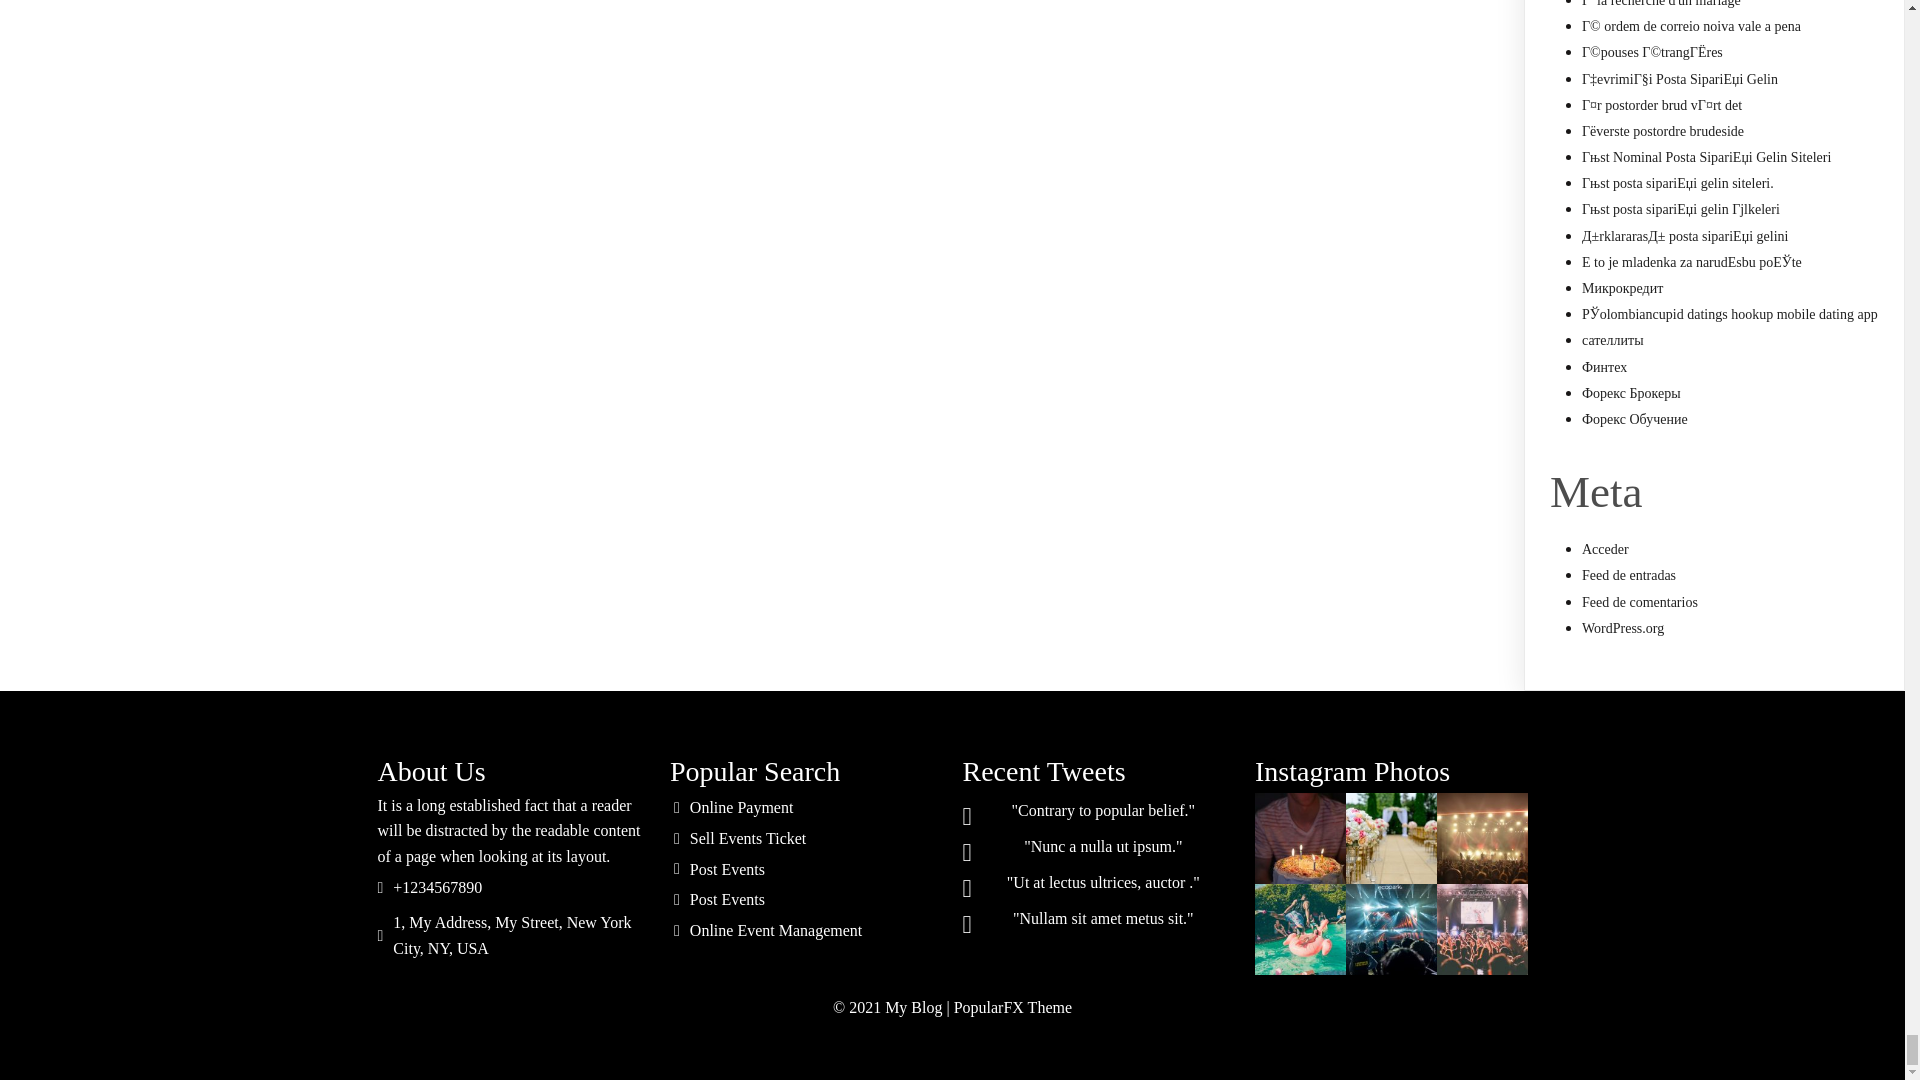 This screenshot has height=1080, width=1920. I want to click on 2, so click(1390, 838).